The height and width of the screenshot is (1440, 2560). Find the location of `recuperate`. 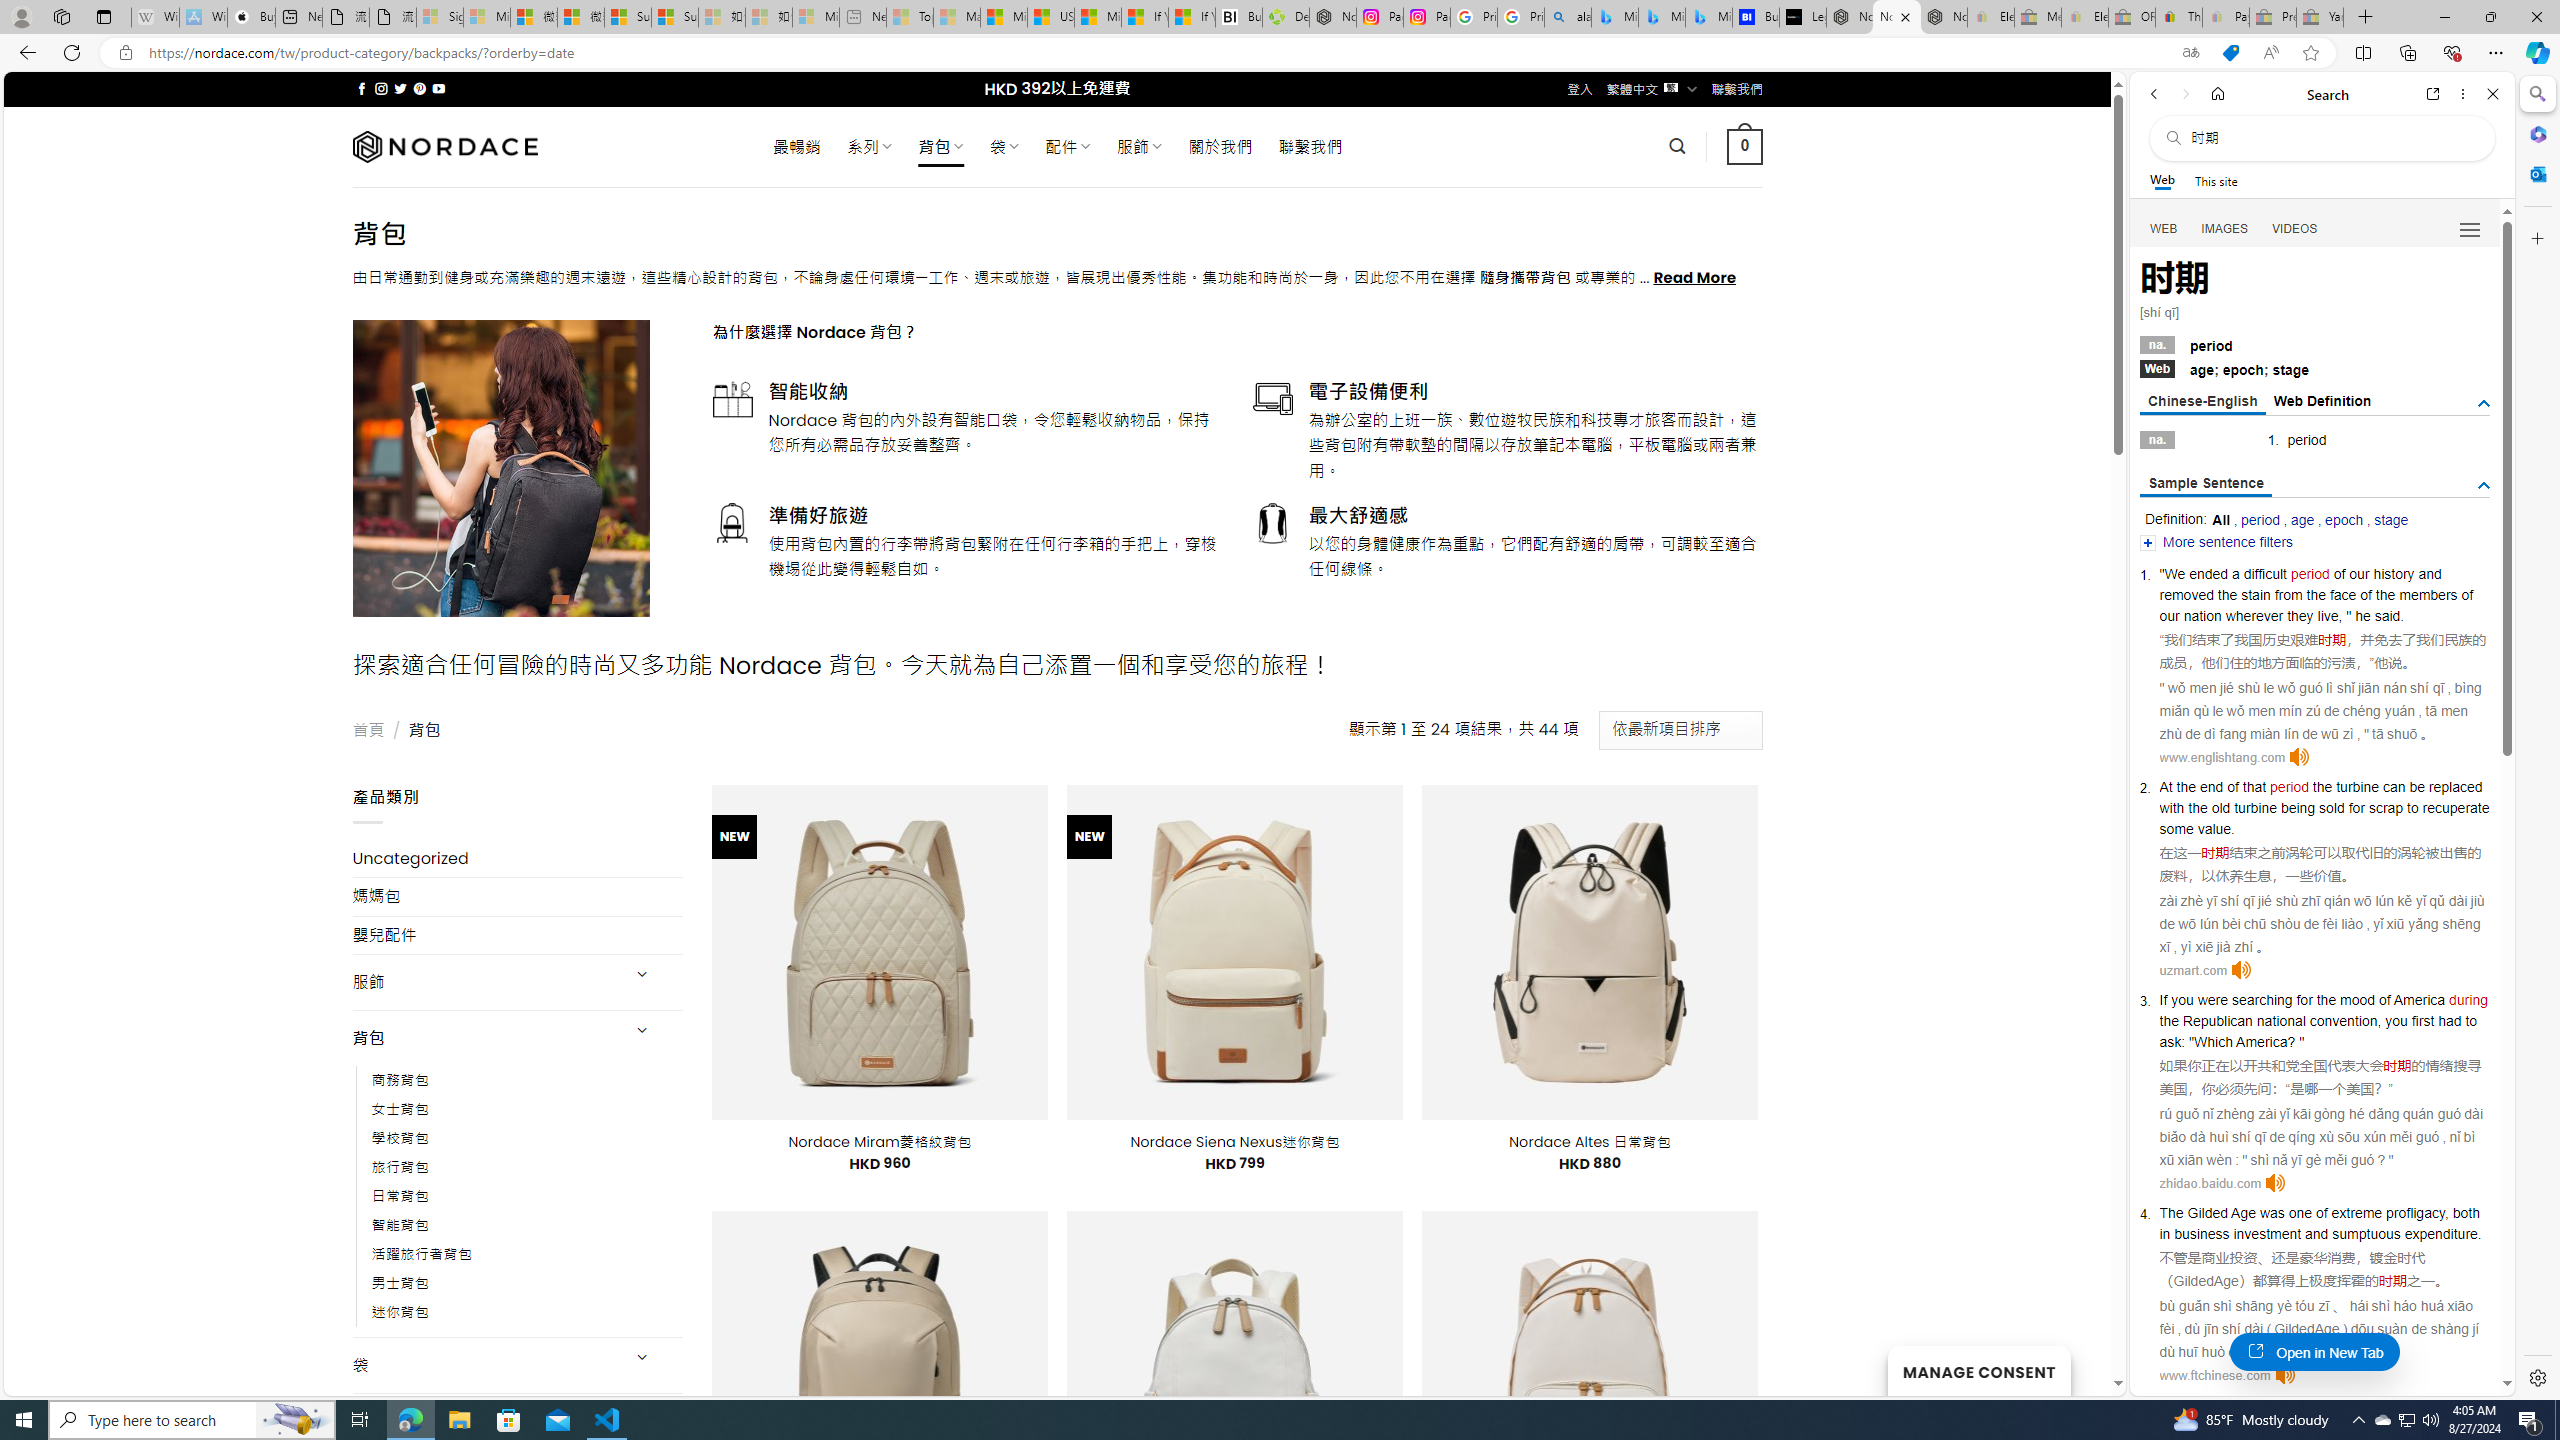

recuperate is located at coordinates (2456, 808).